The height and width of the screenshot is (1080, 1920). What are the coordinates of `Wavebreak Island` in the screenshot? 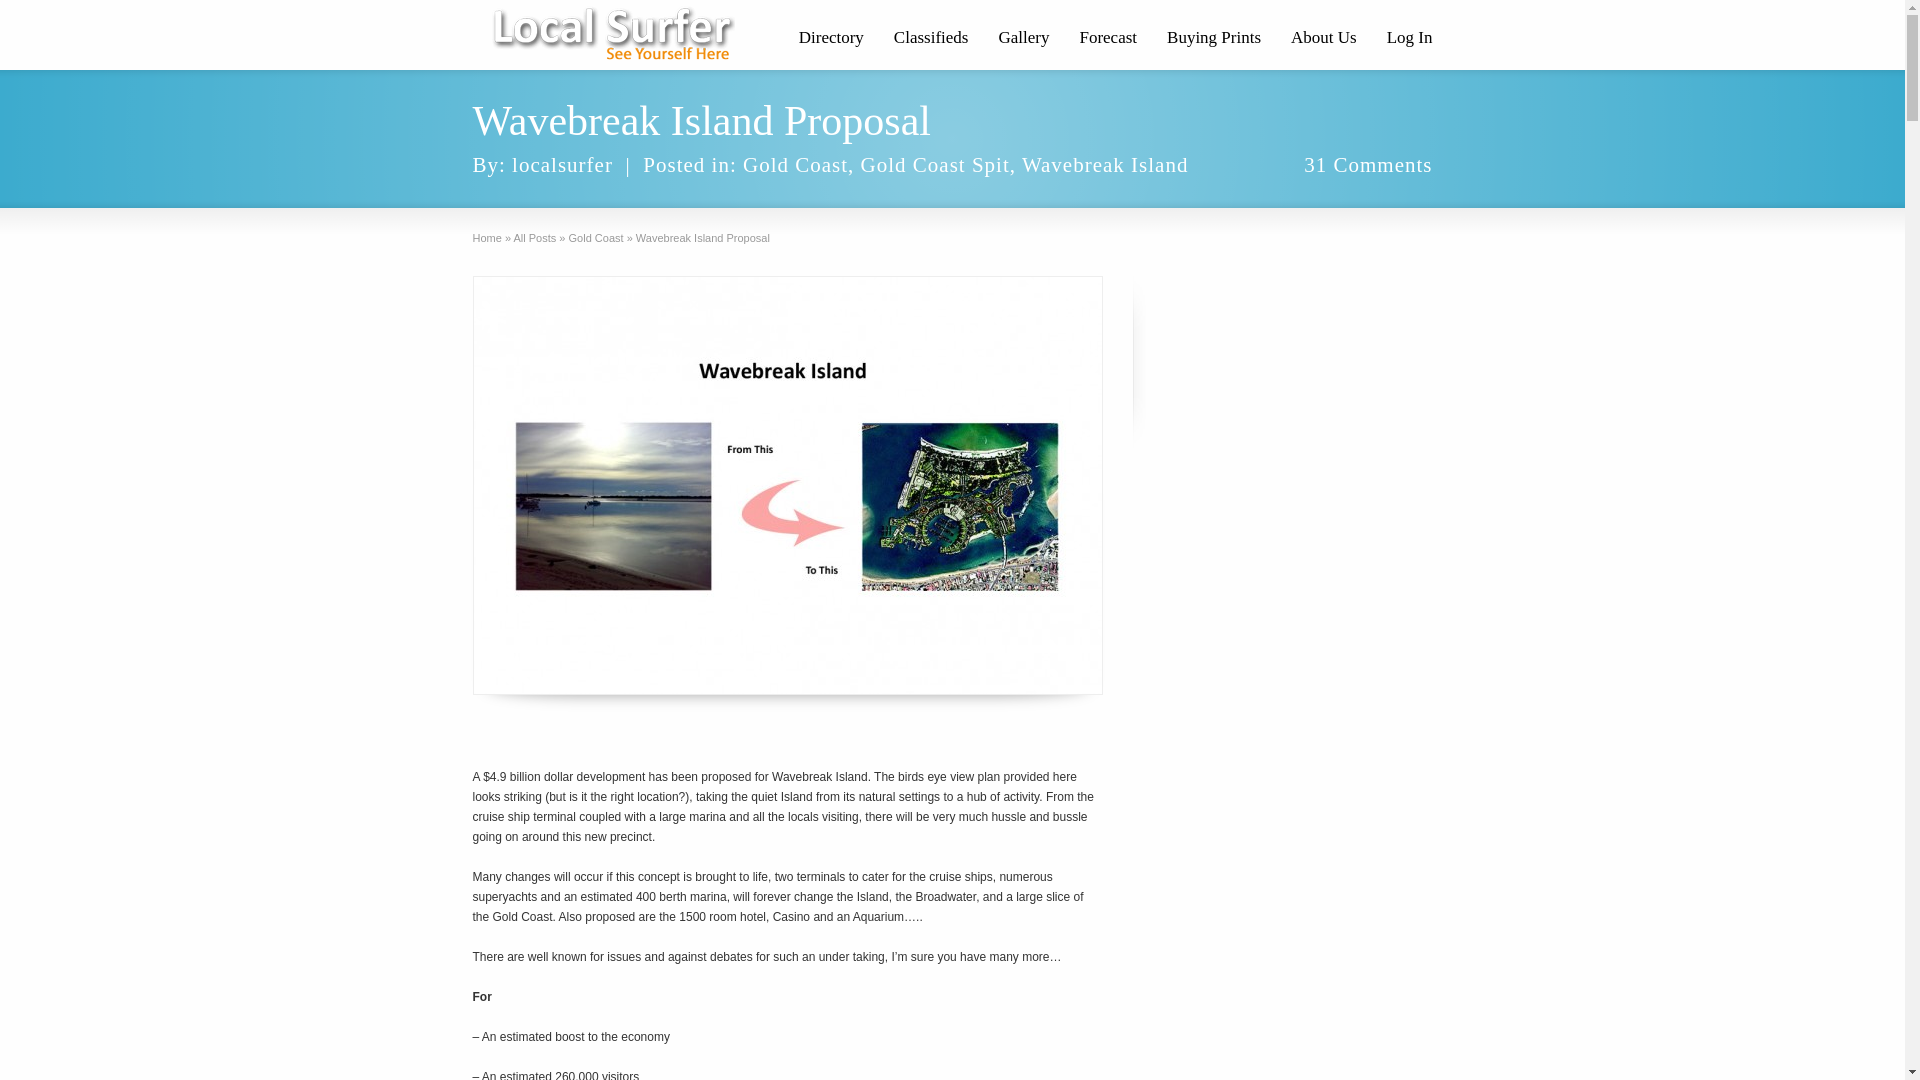 It's located at (1106, 165).